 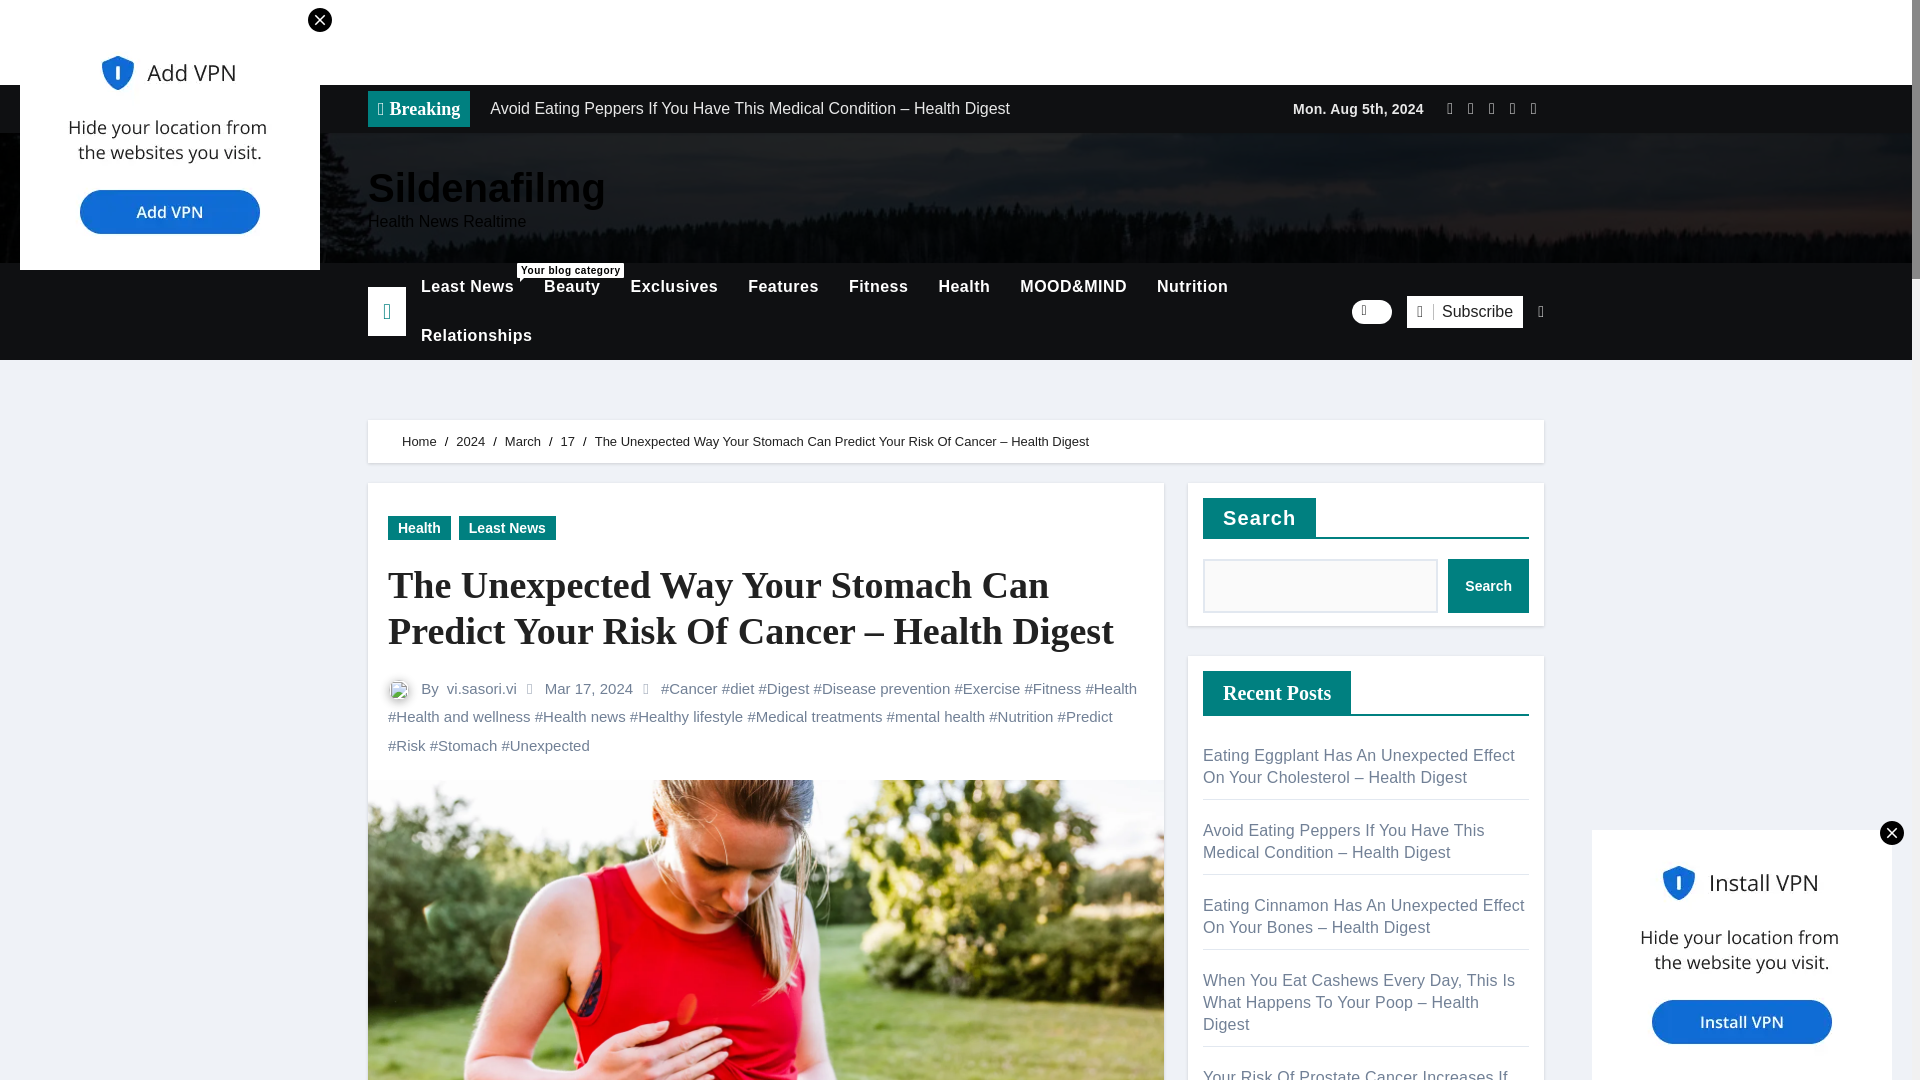 What do you see at coordinates (487, 188) in the screenshot?
I see `Sildenafilmg` at bounding box center [487, 188].